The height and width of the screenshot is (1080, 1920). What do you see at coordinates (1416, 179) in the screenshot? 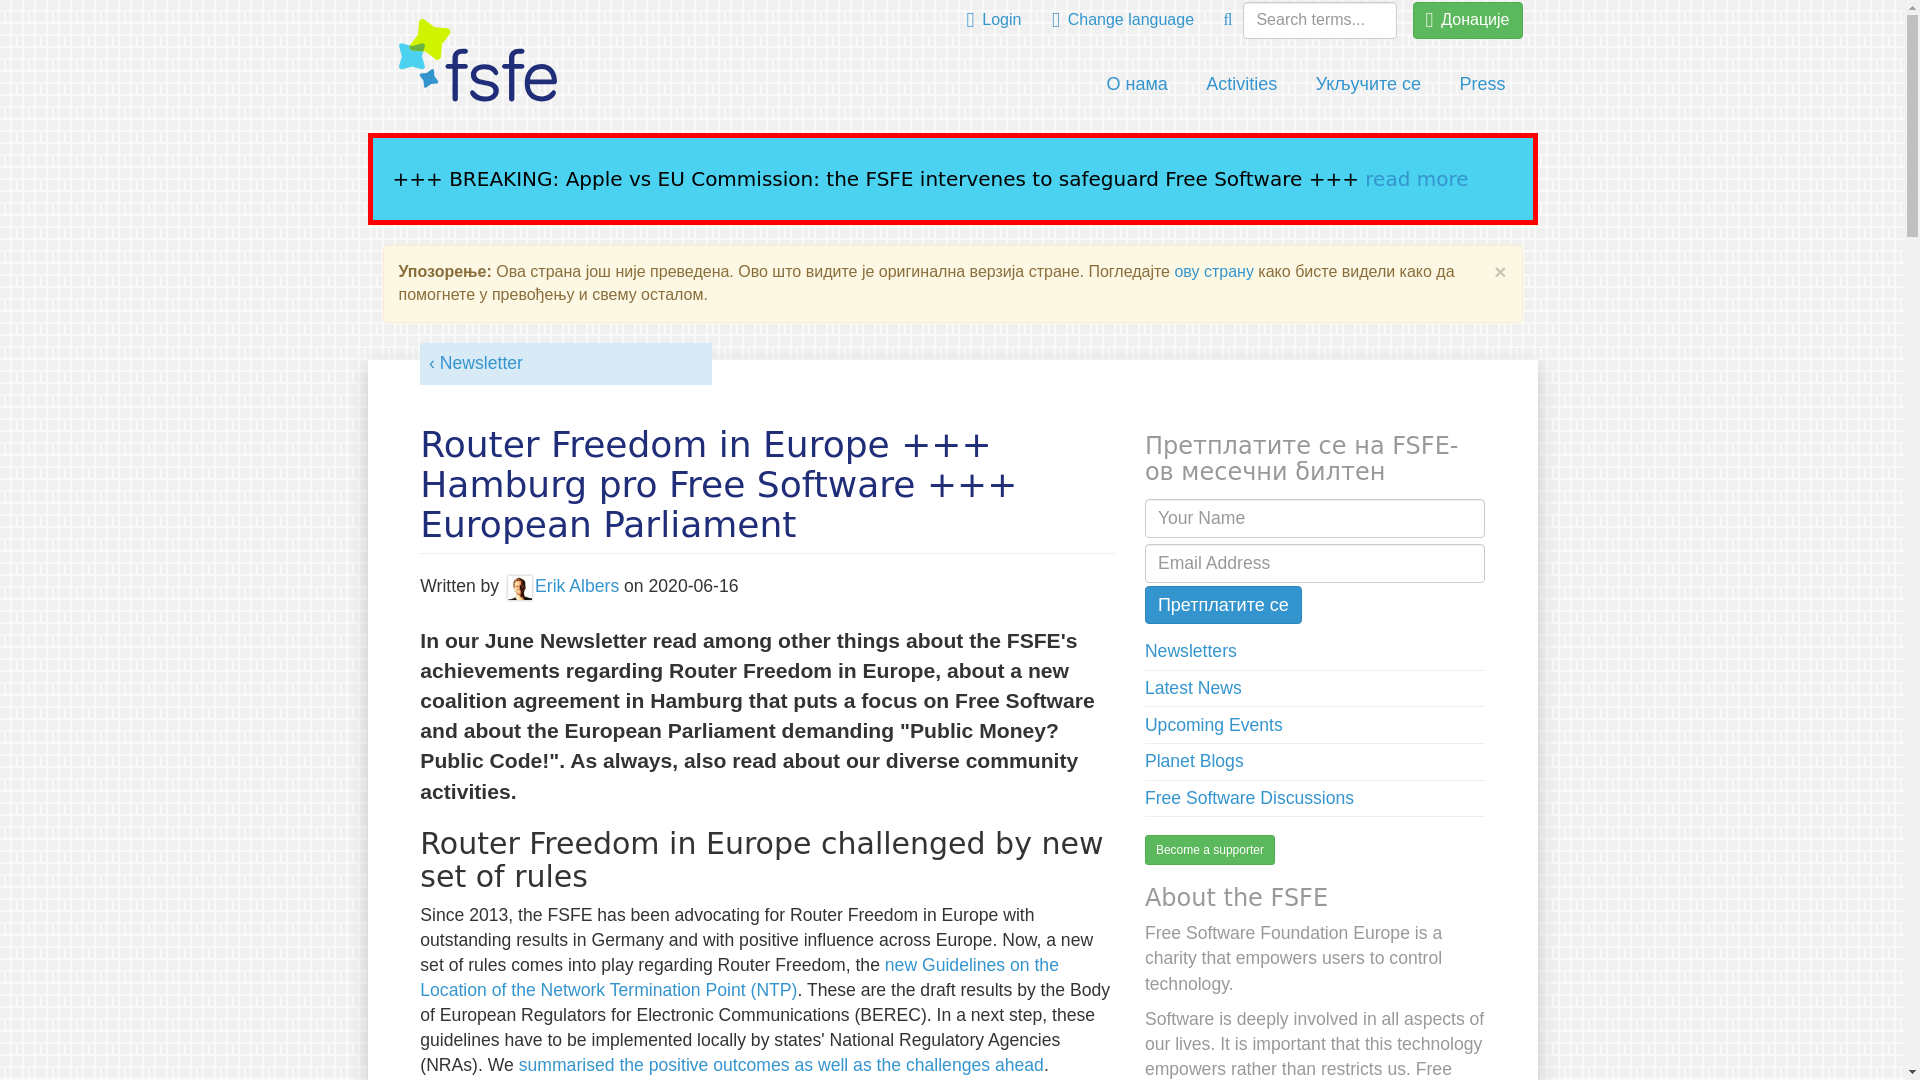
I see `read more` at bounding box center [1416, 179].